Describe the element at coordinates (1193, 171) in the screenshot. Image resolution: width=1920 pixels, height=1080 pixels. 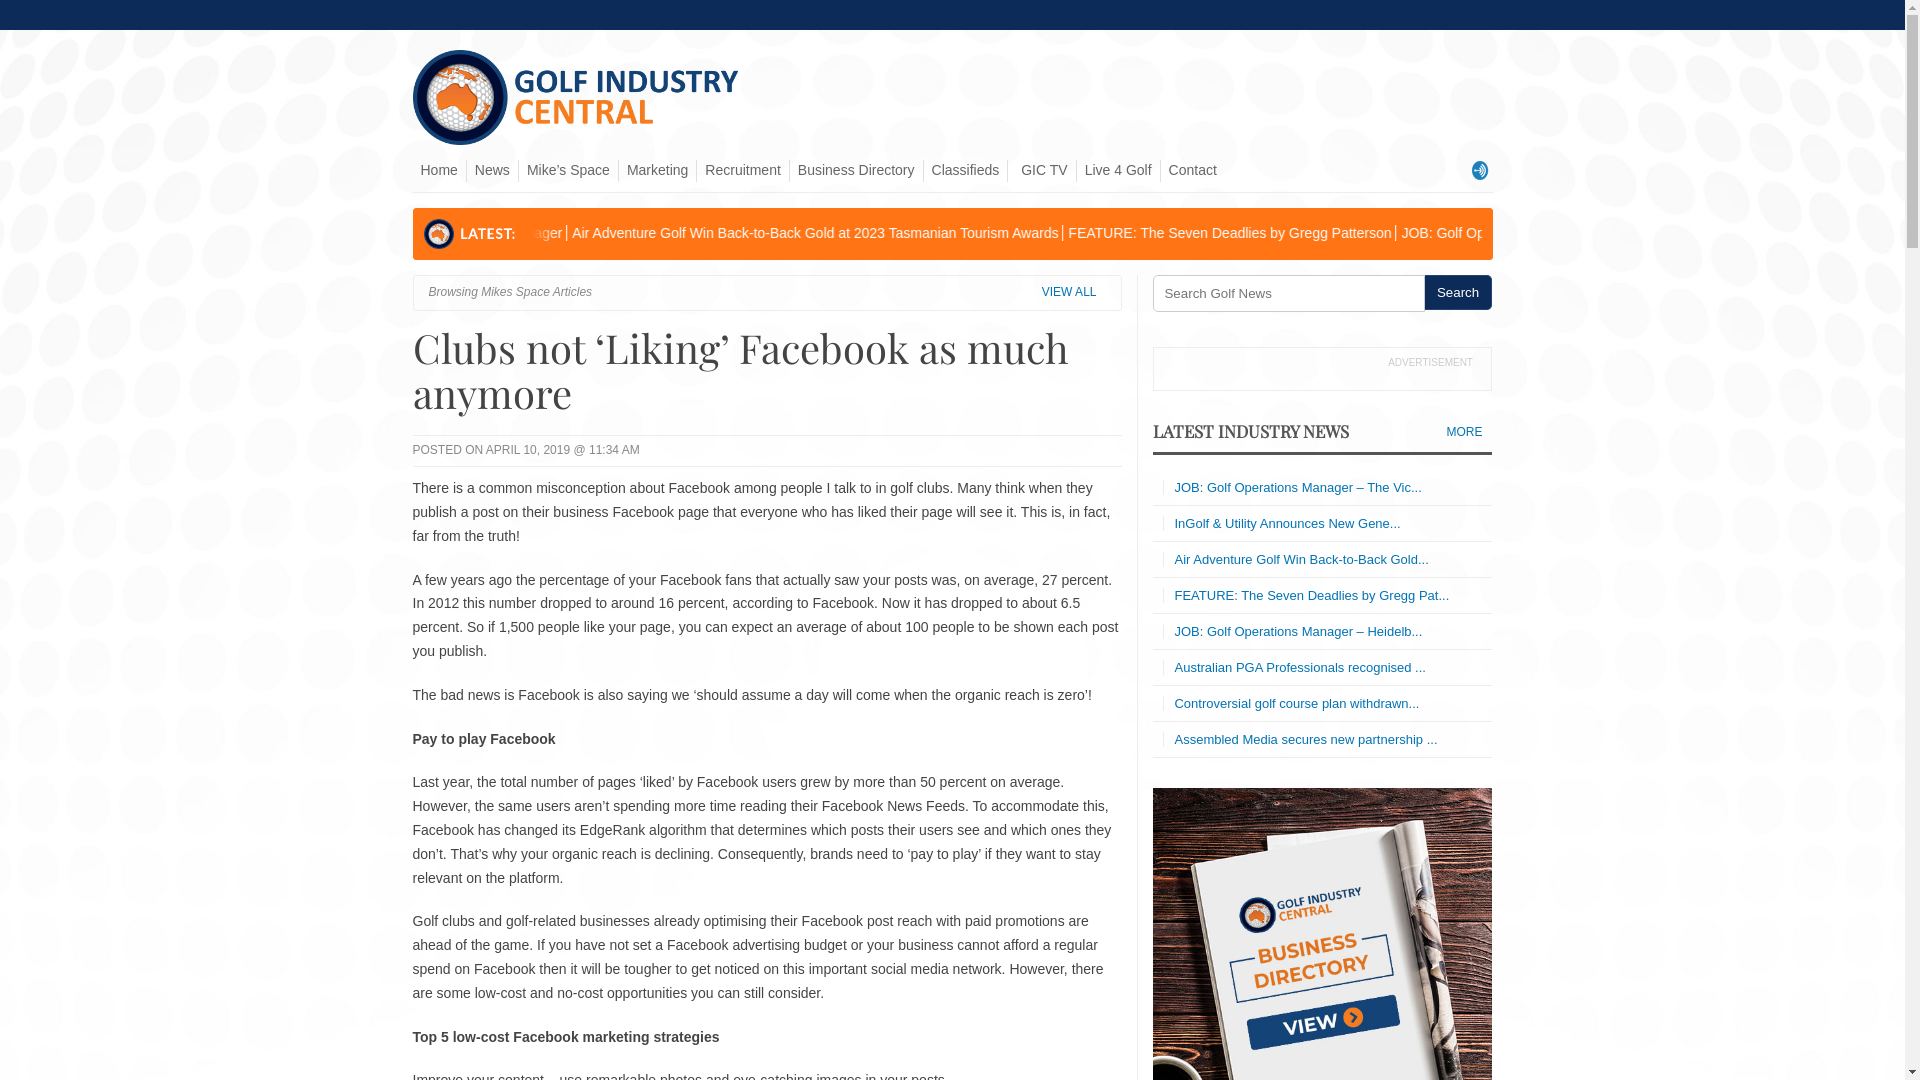
I see `Contact` at that location.